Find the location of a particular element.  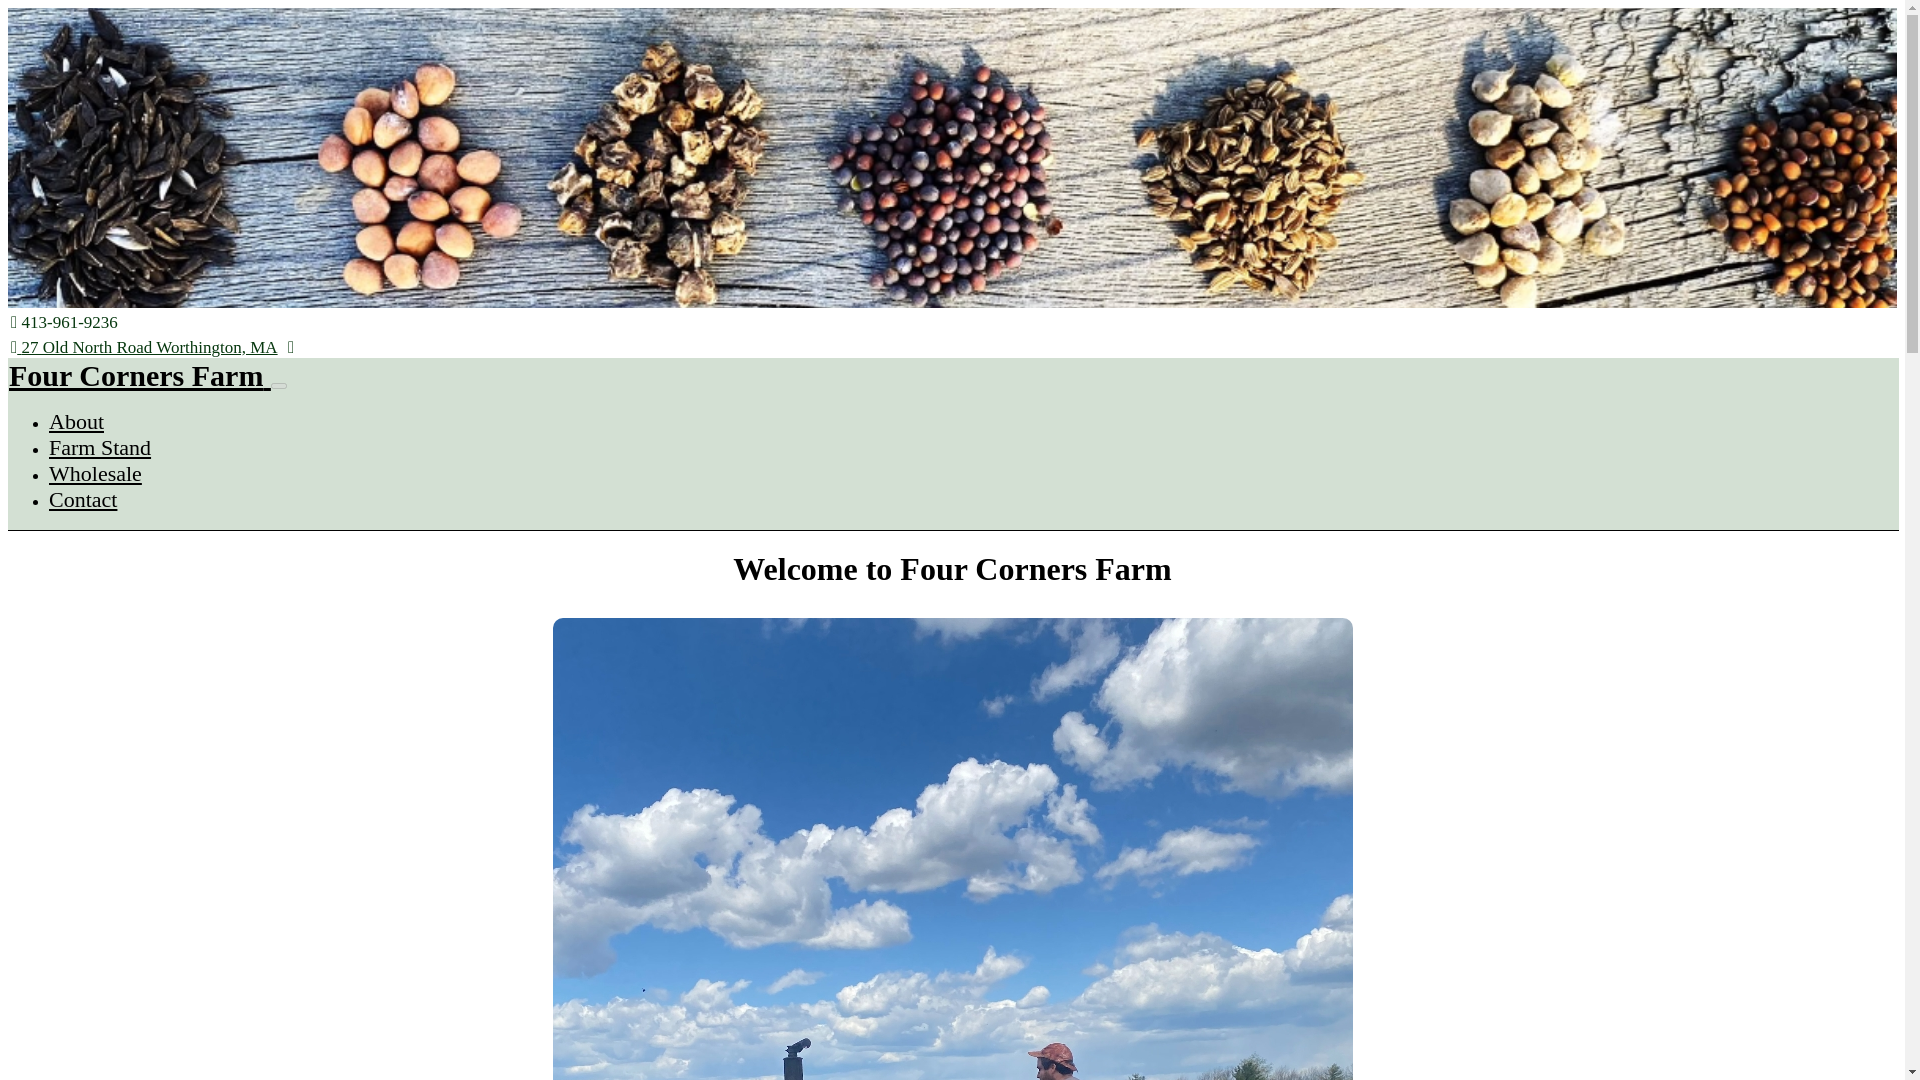

27 Old North Road Worthington, MA is located at coordinates (144, 348).